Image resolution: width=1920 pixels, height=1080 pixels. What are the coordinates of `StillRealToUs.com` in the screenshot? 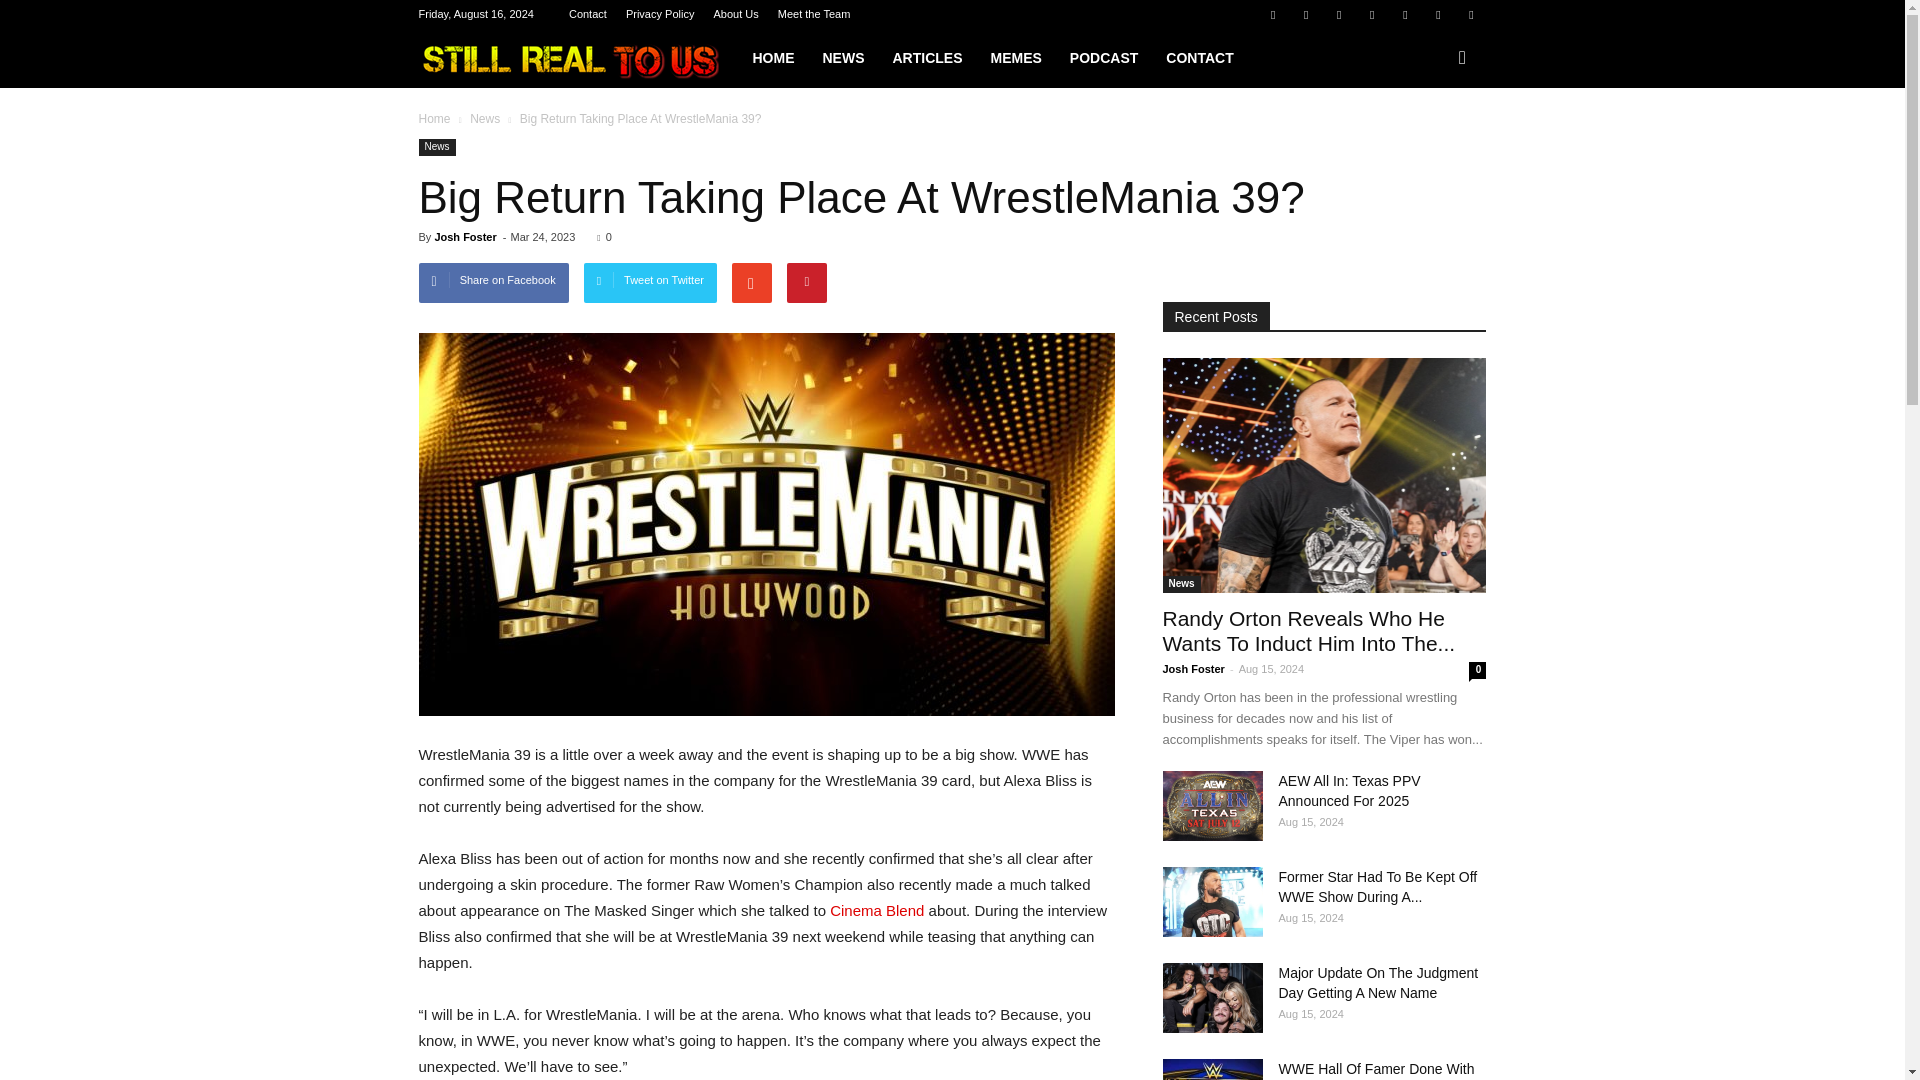 It's located at (578, 58).